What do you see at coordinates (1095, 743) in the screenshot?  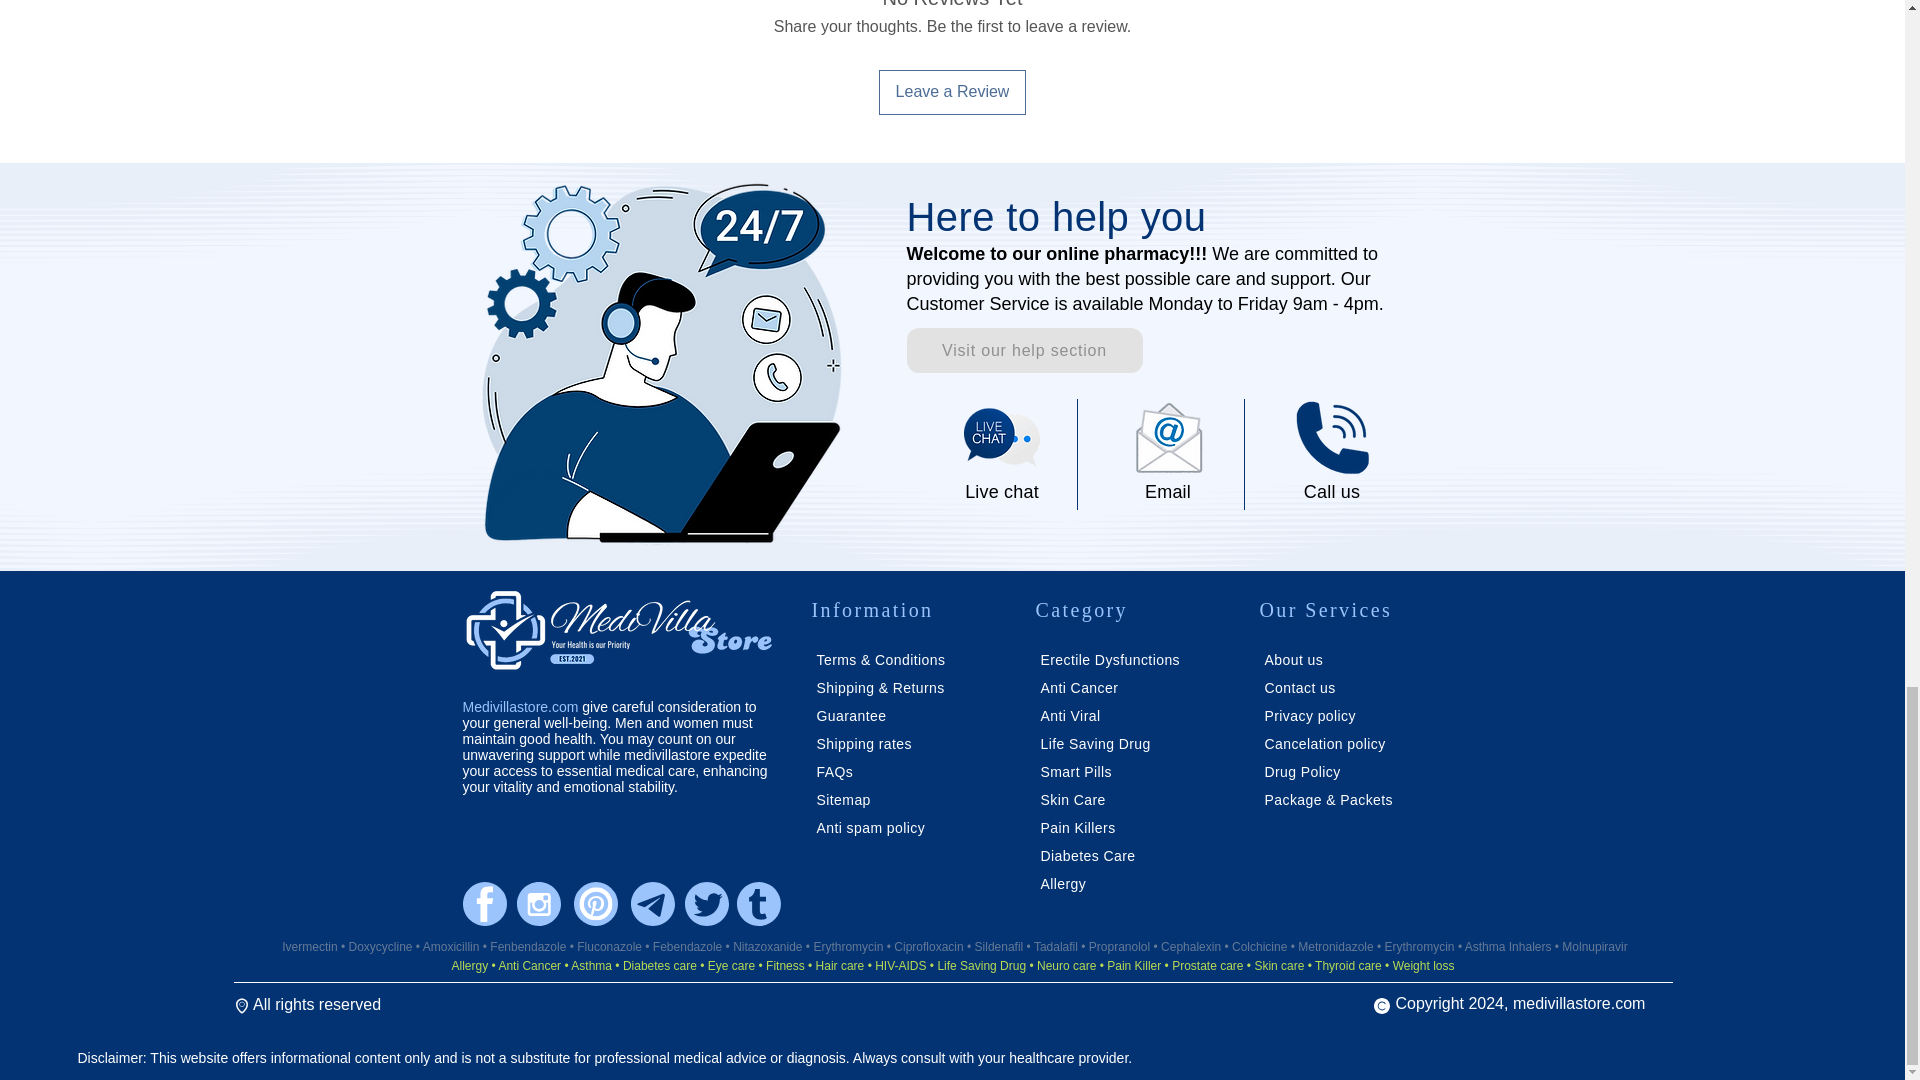 I see `Life Saving Drug` at bounding box center [1095, 743].